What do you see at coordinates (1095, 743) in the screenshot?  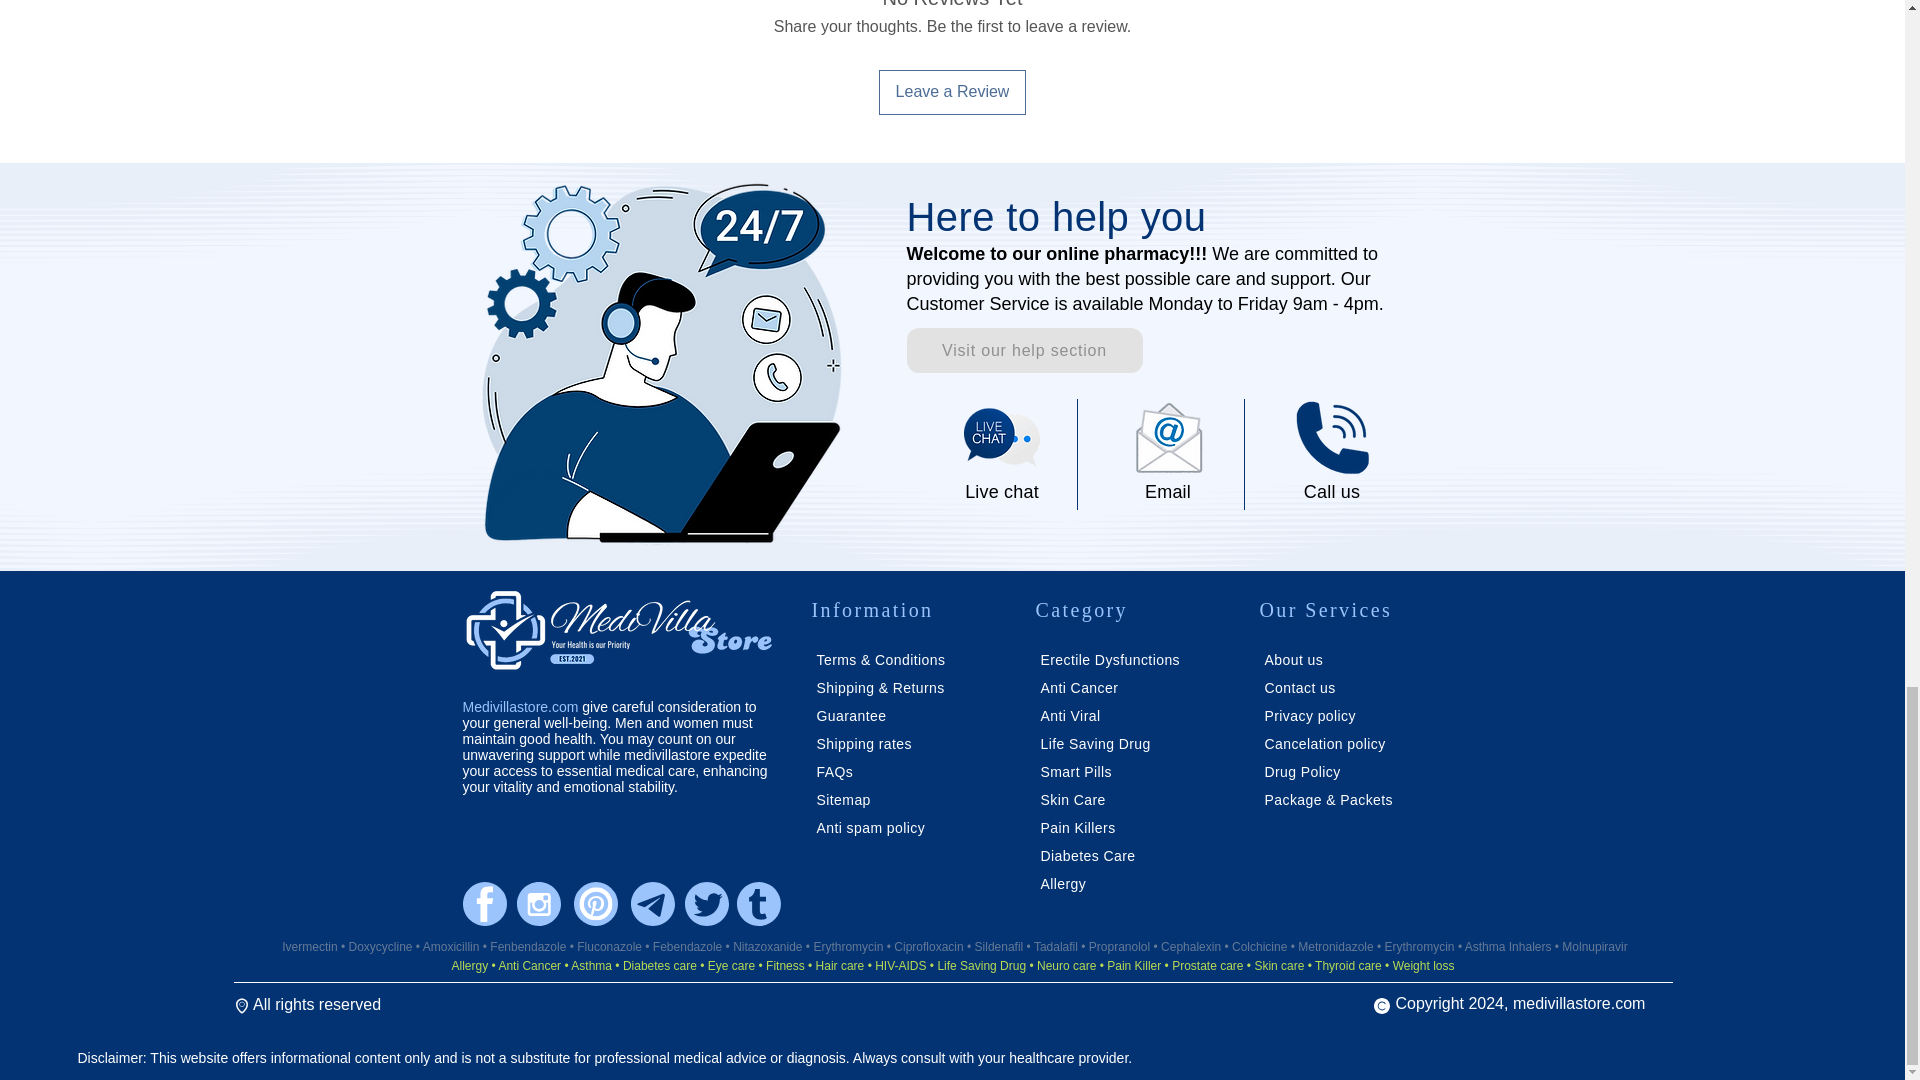 I see `Life Saving Drug` at bounding box center [1095, 743].